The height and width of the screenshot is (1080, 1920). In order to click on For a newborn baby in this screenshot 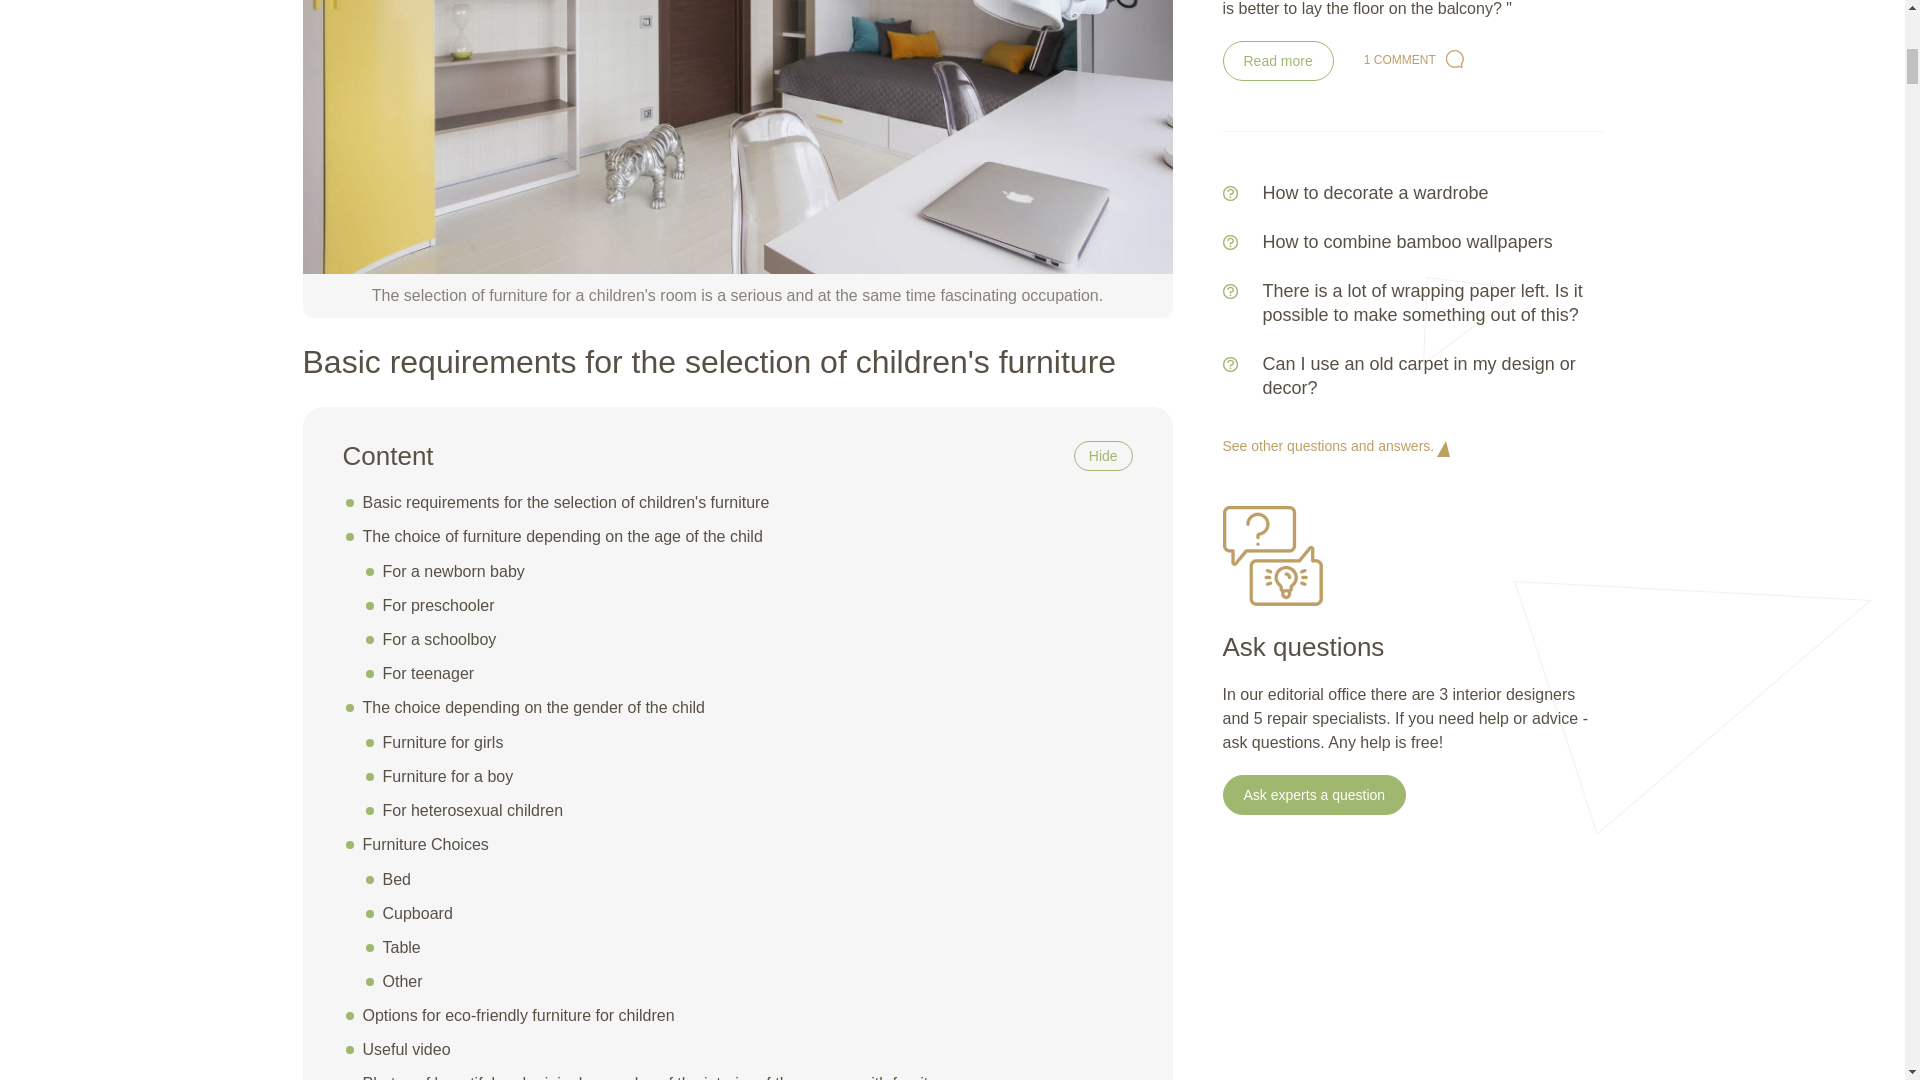, I will do `click(453, 570)`.